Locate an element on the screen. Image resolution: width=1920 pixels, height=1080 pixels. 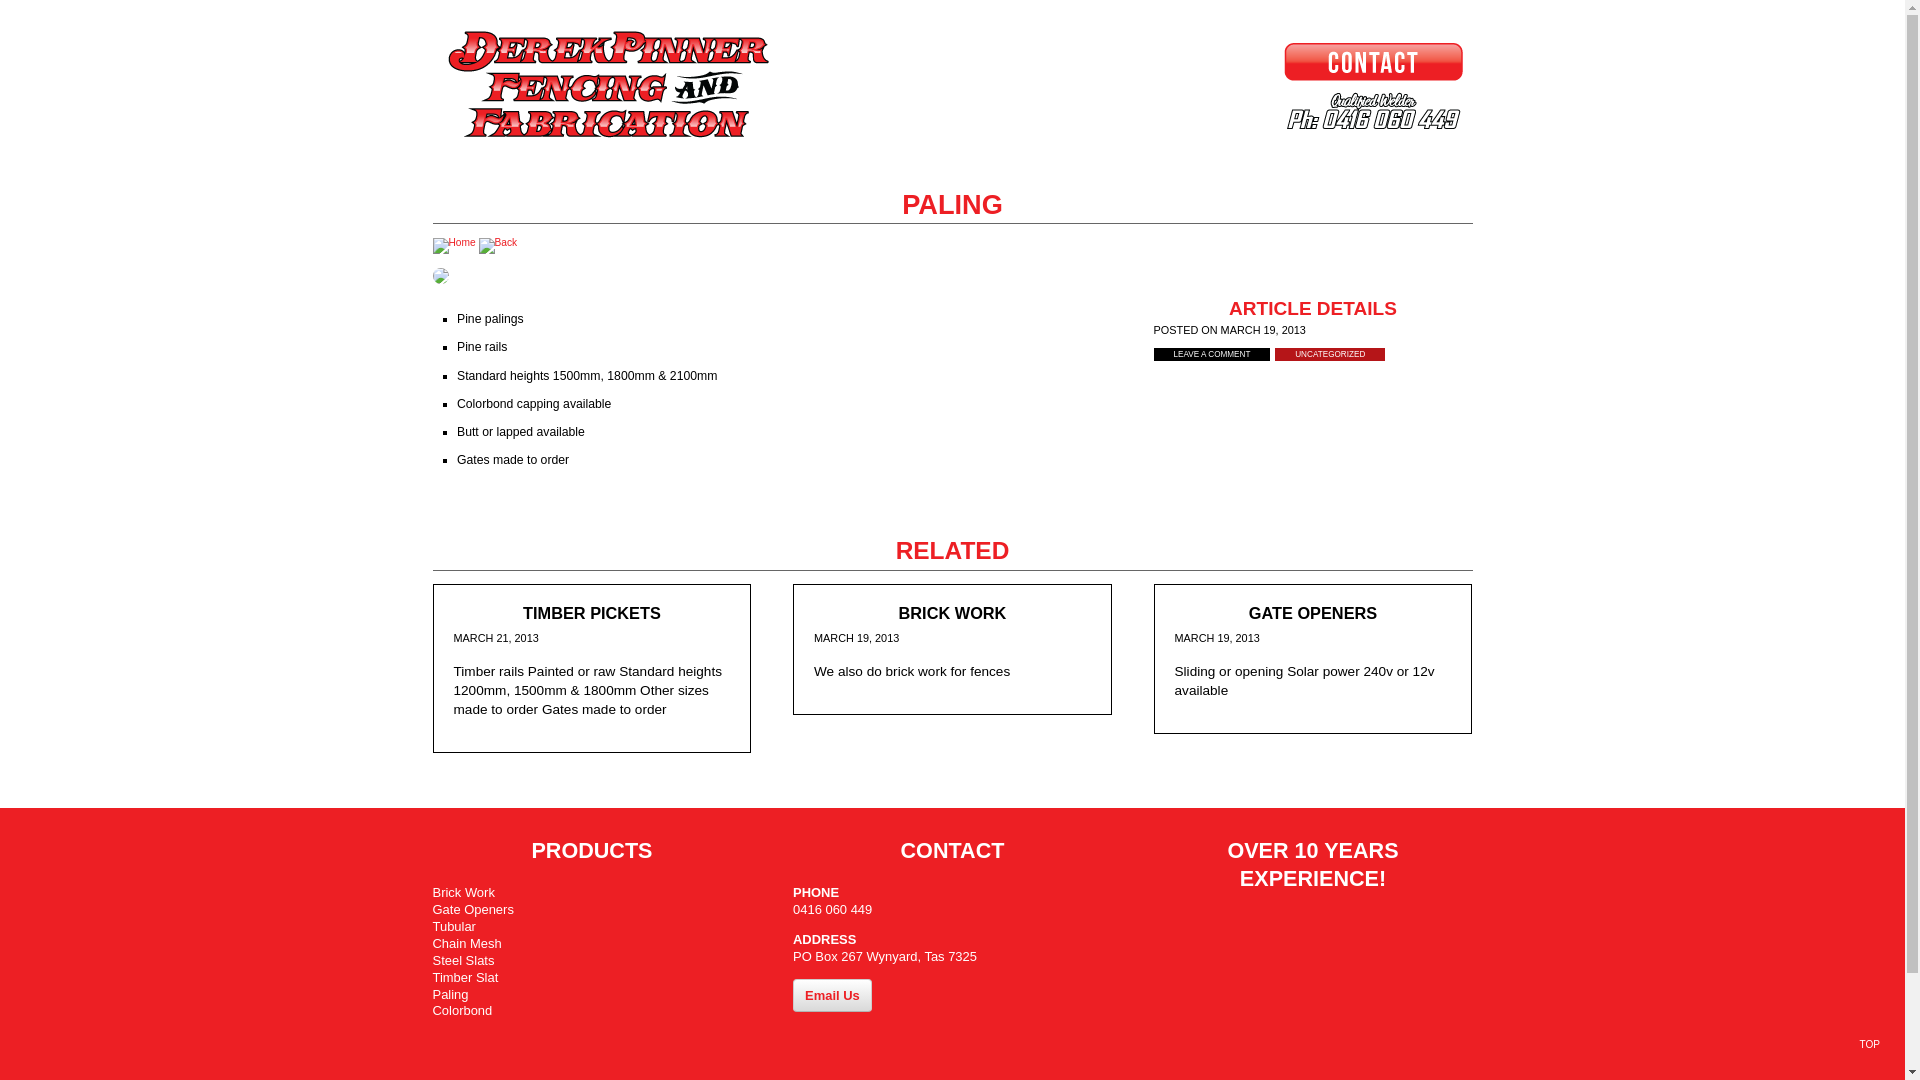
Email Us is located at coordinates (832, 996).